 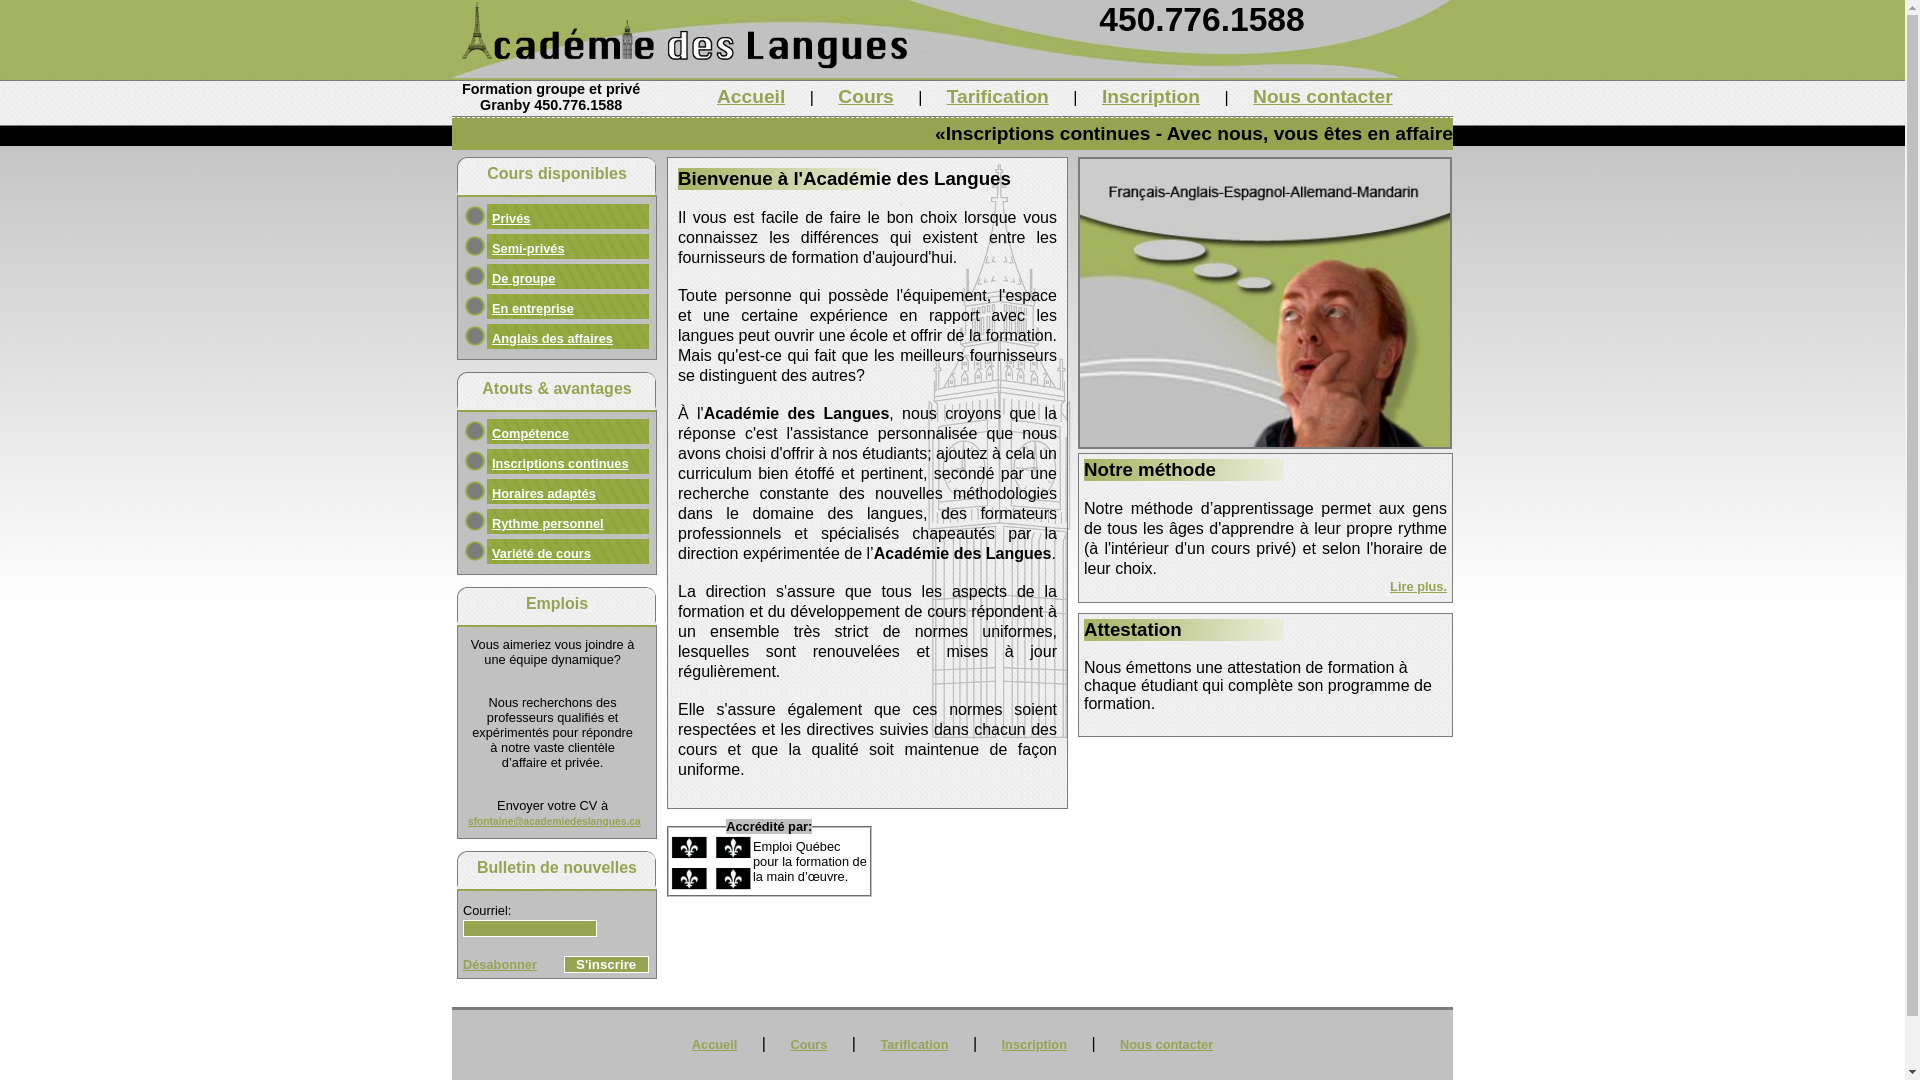 What do you see at coordinates (998, 96) in the screenshot?
I see `Tarification` at bounding box center [998, 96].